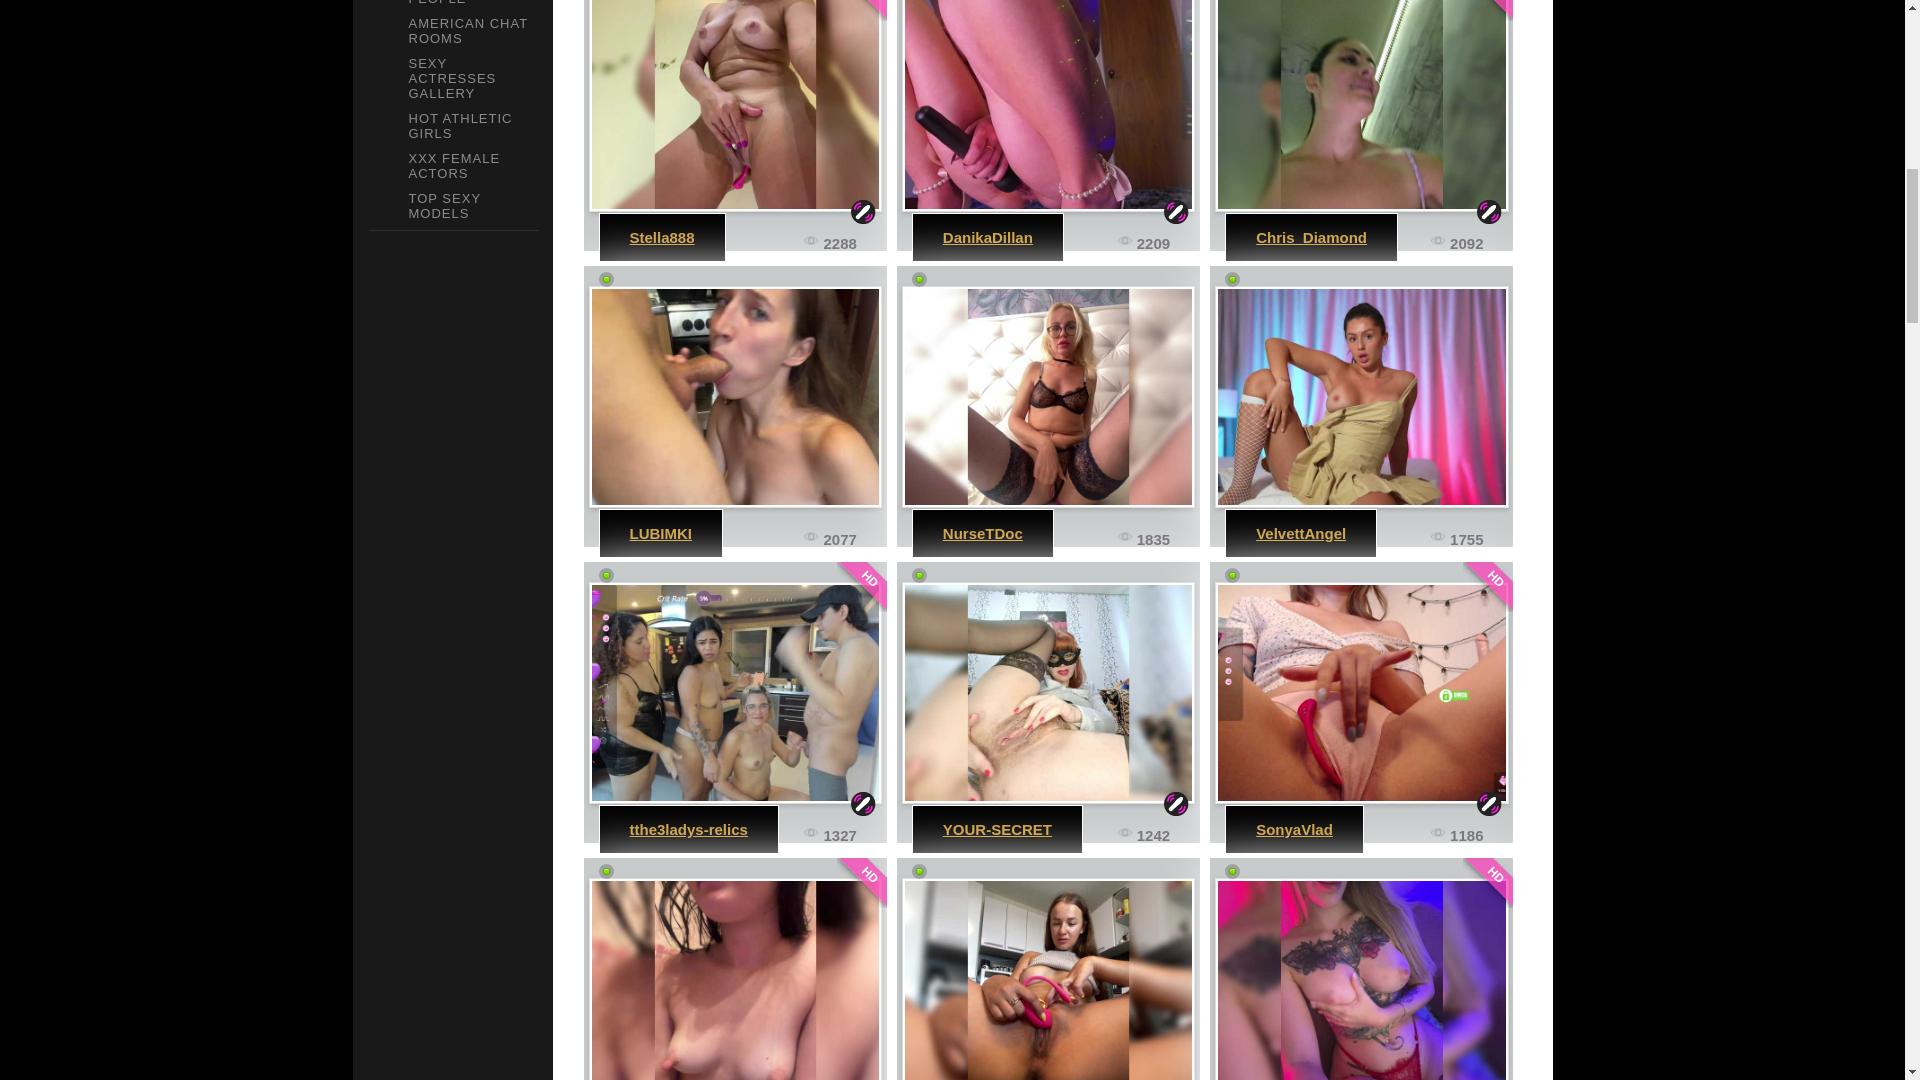 The height and width of the screenshot is (1080, 1920). What do you see at coordinates (1048, 106) in the screenshot?
I see `DanikaDillan` at bounding box center [1048, 106].